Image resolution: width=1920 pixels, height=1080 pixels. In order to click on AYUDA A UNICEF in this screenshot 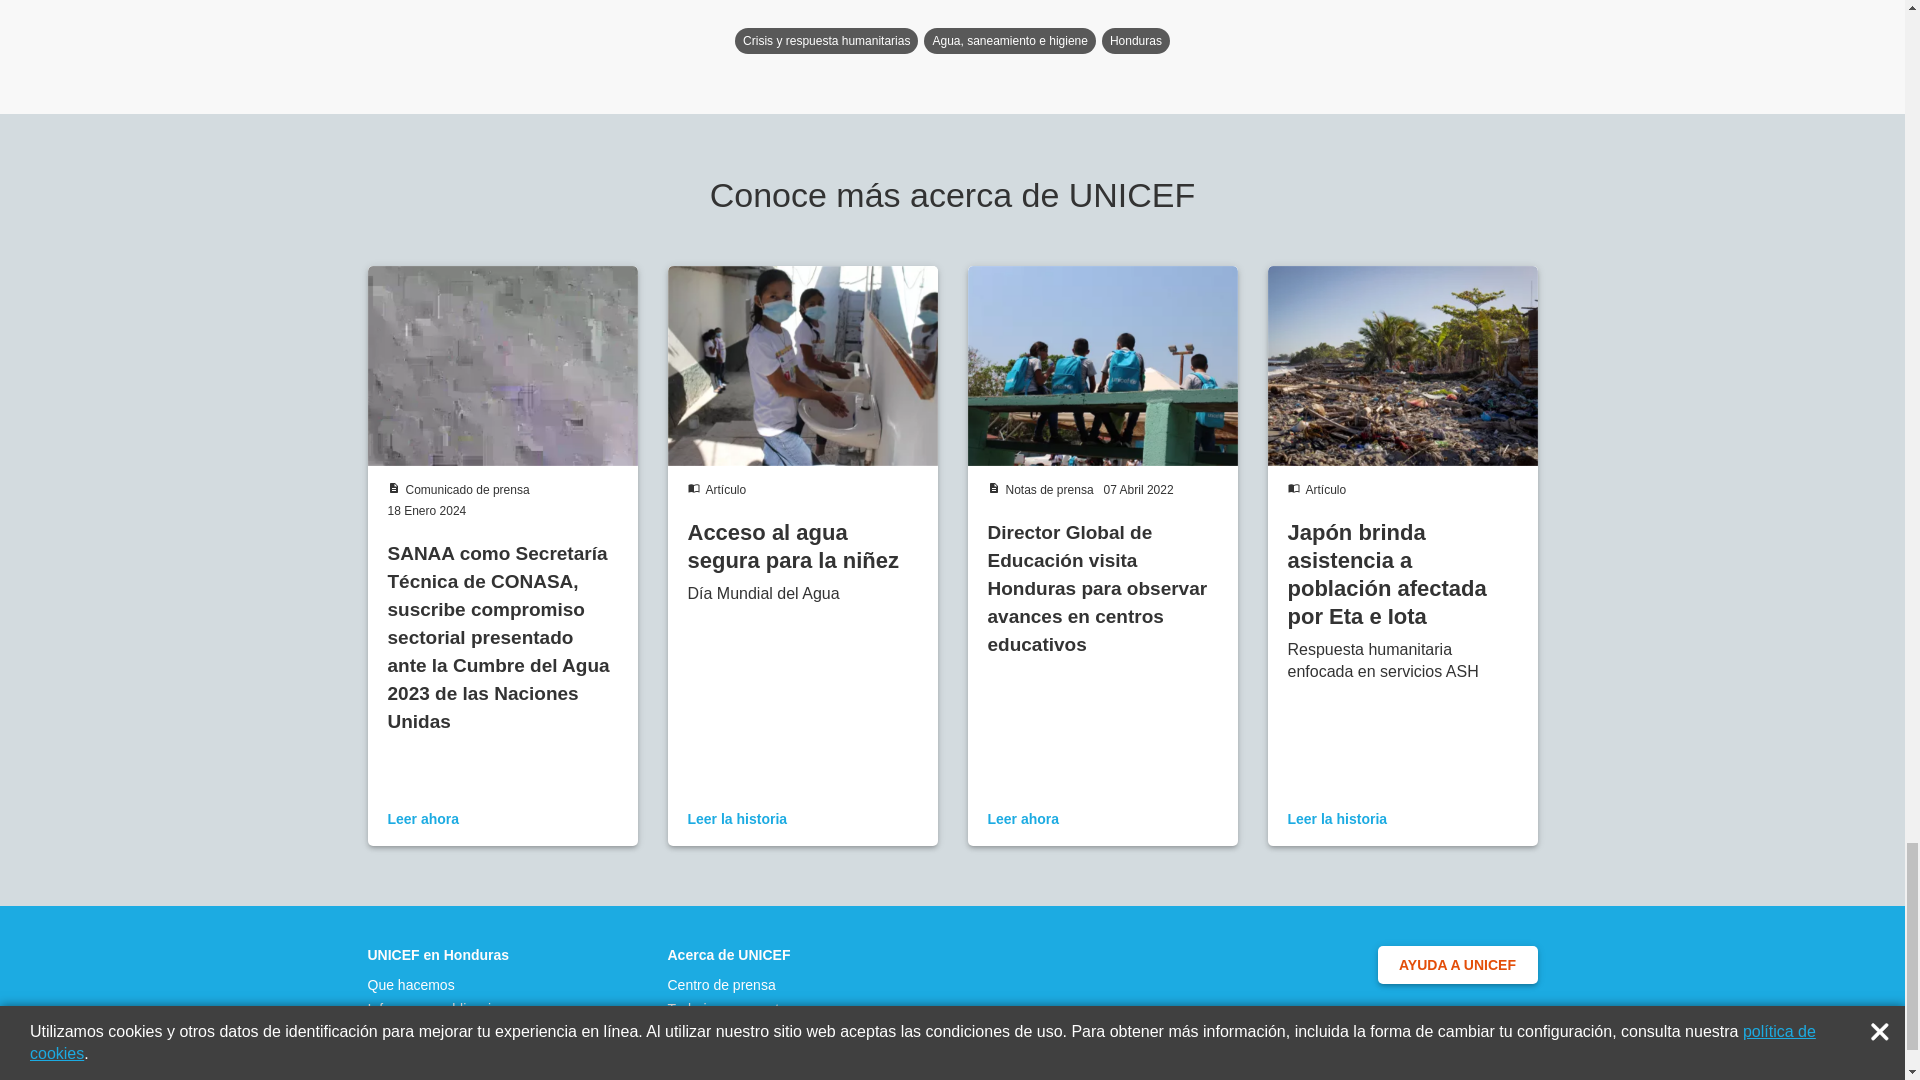, I will do `click(1458, 1063)`.